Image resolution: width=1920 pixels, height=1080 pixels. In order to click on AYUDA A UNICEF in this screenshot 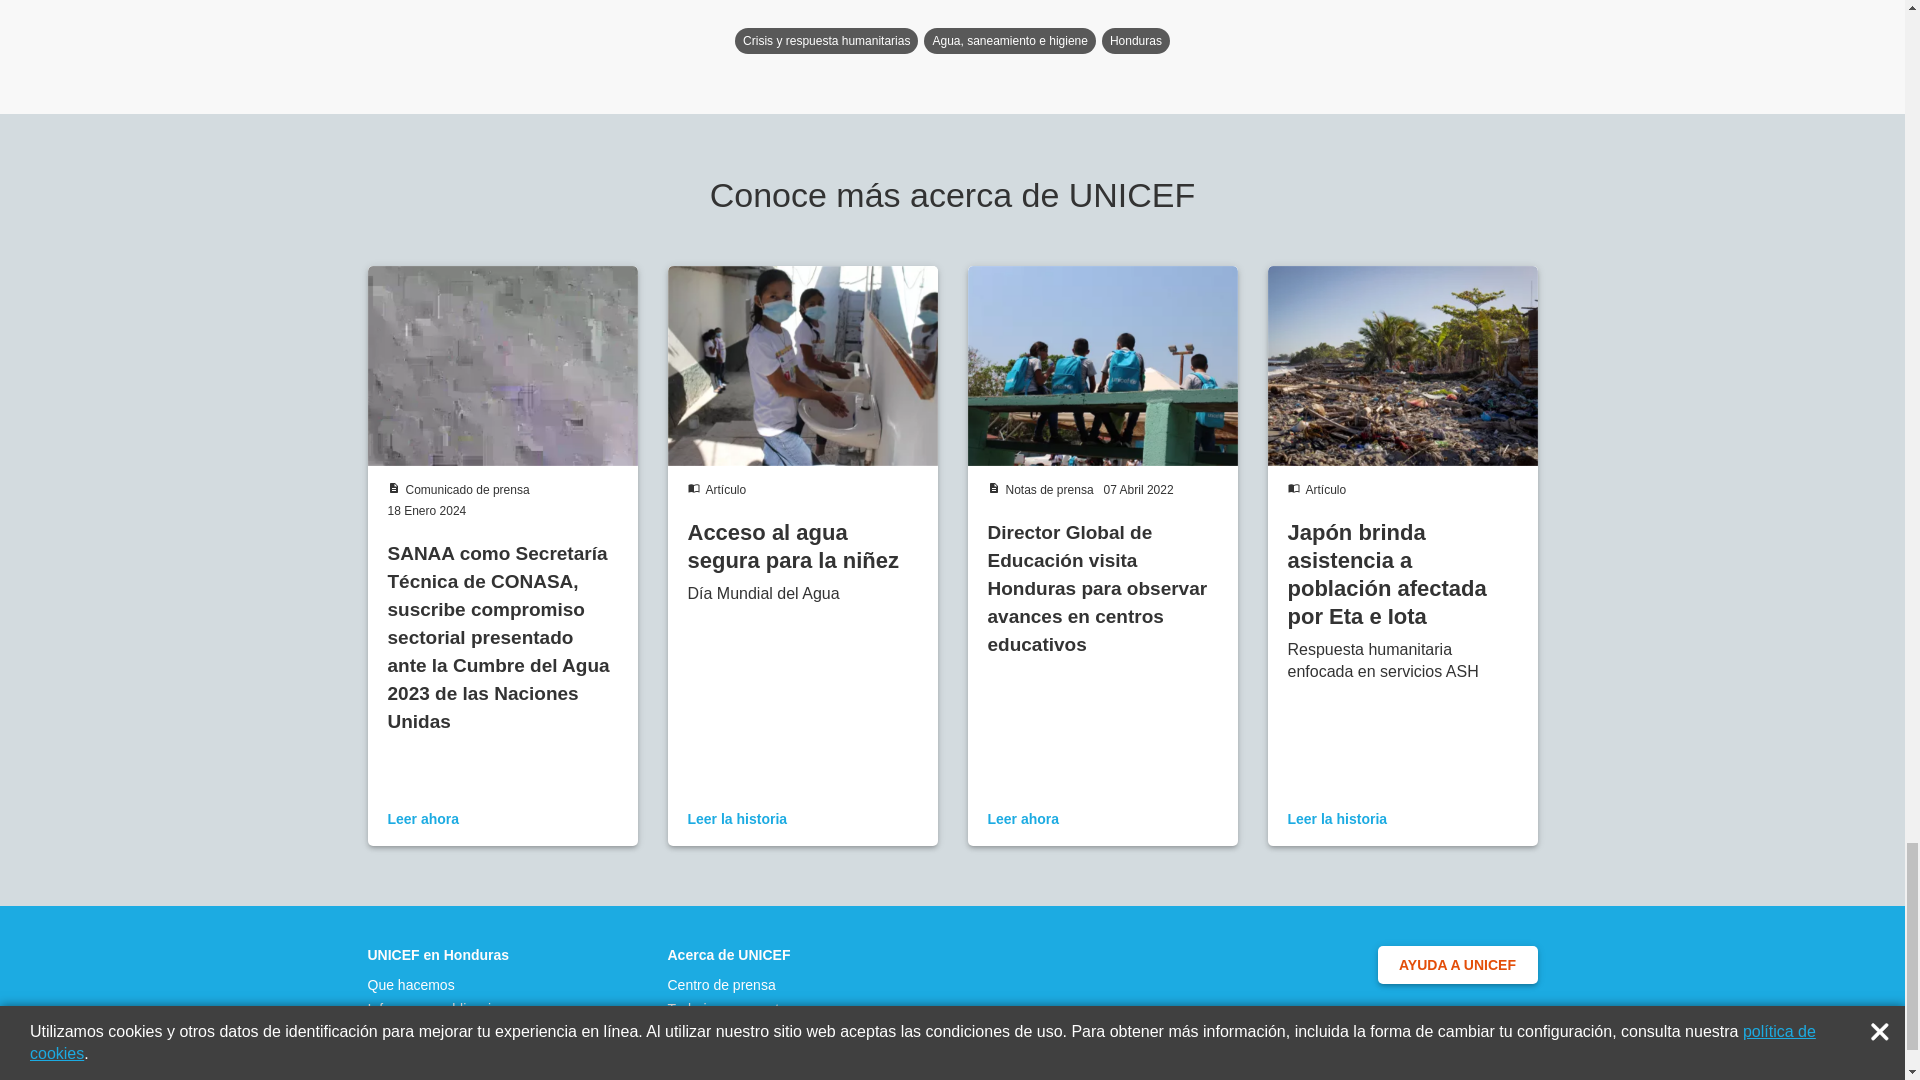, I will do `click(1458, 1063)`.